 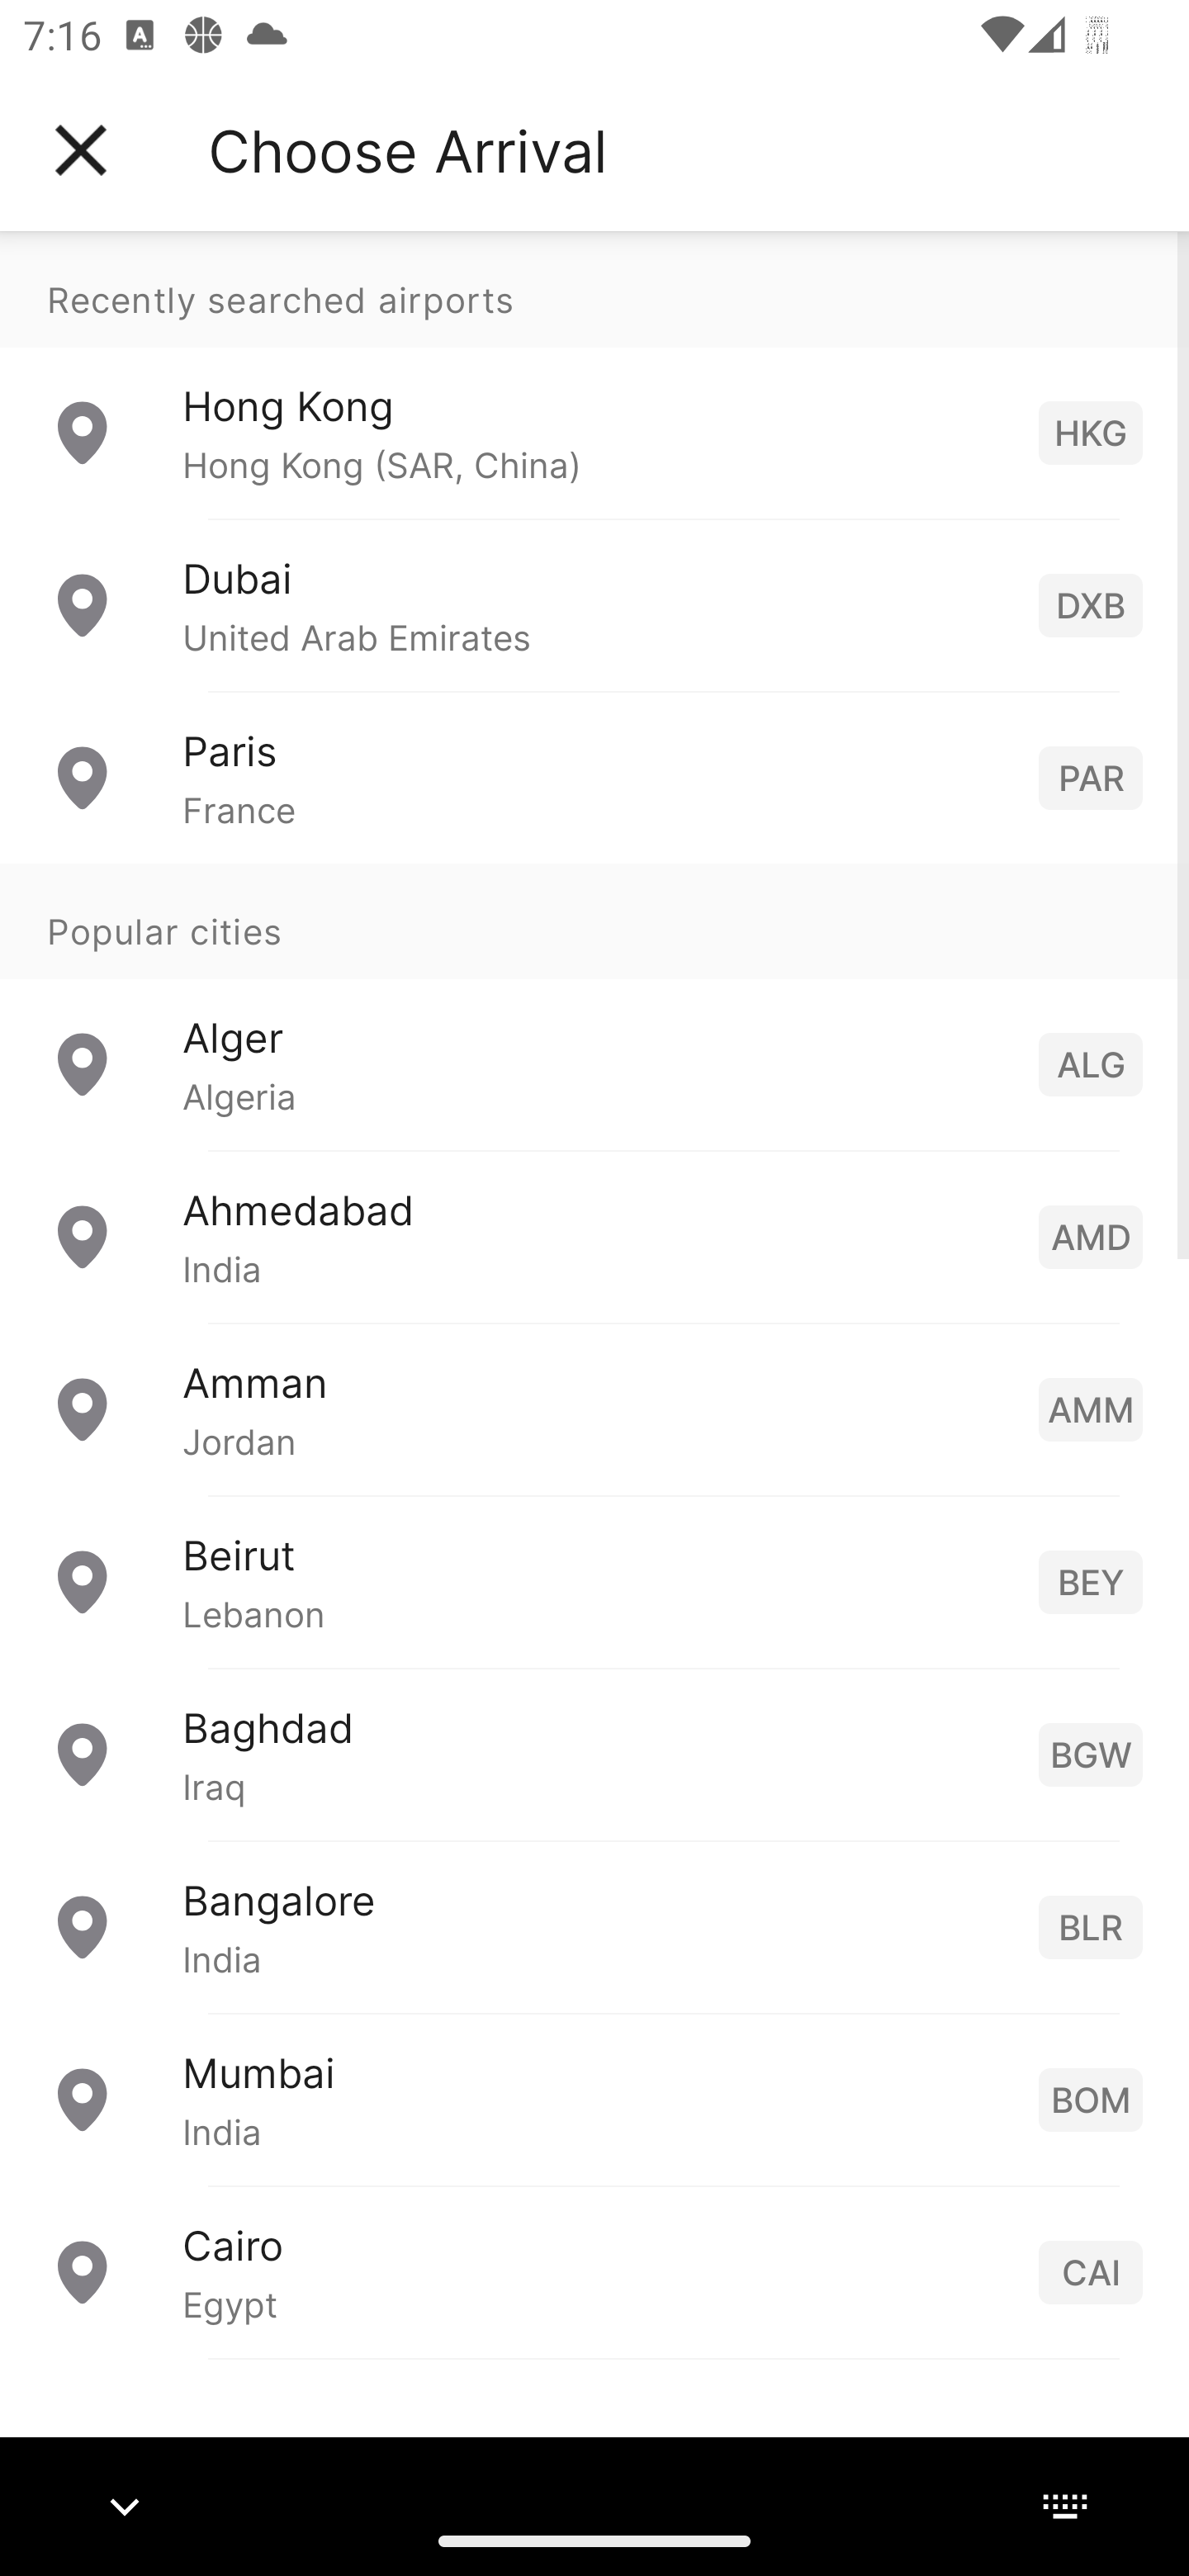 What do you see at coordinates (594, 1752) in the screenshot?
I see `Baghdad Iraq BGW` at bounding box center [594, 1752].